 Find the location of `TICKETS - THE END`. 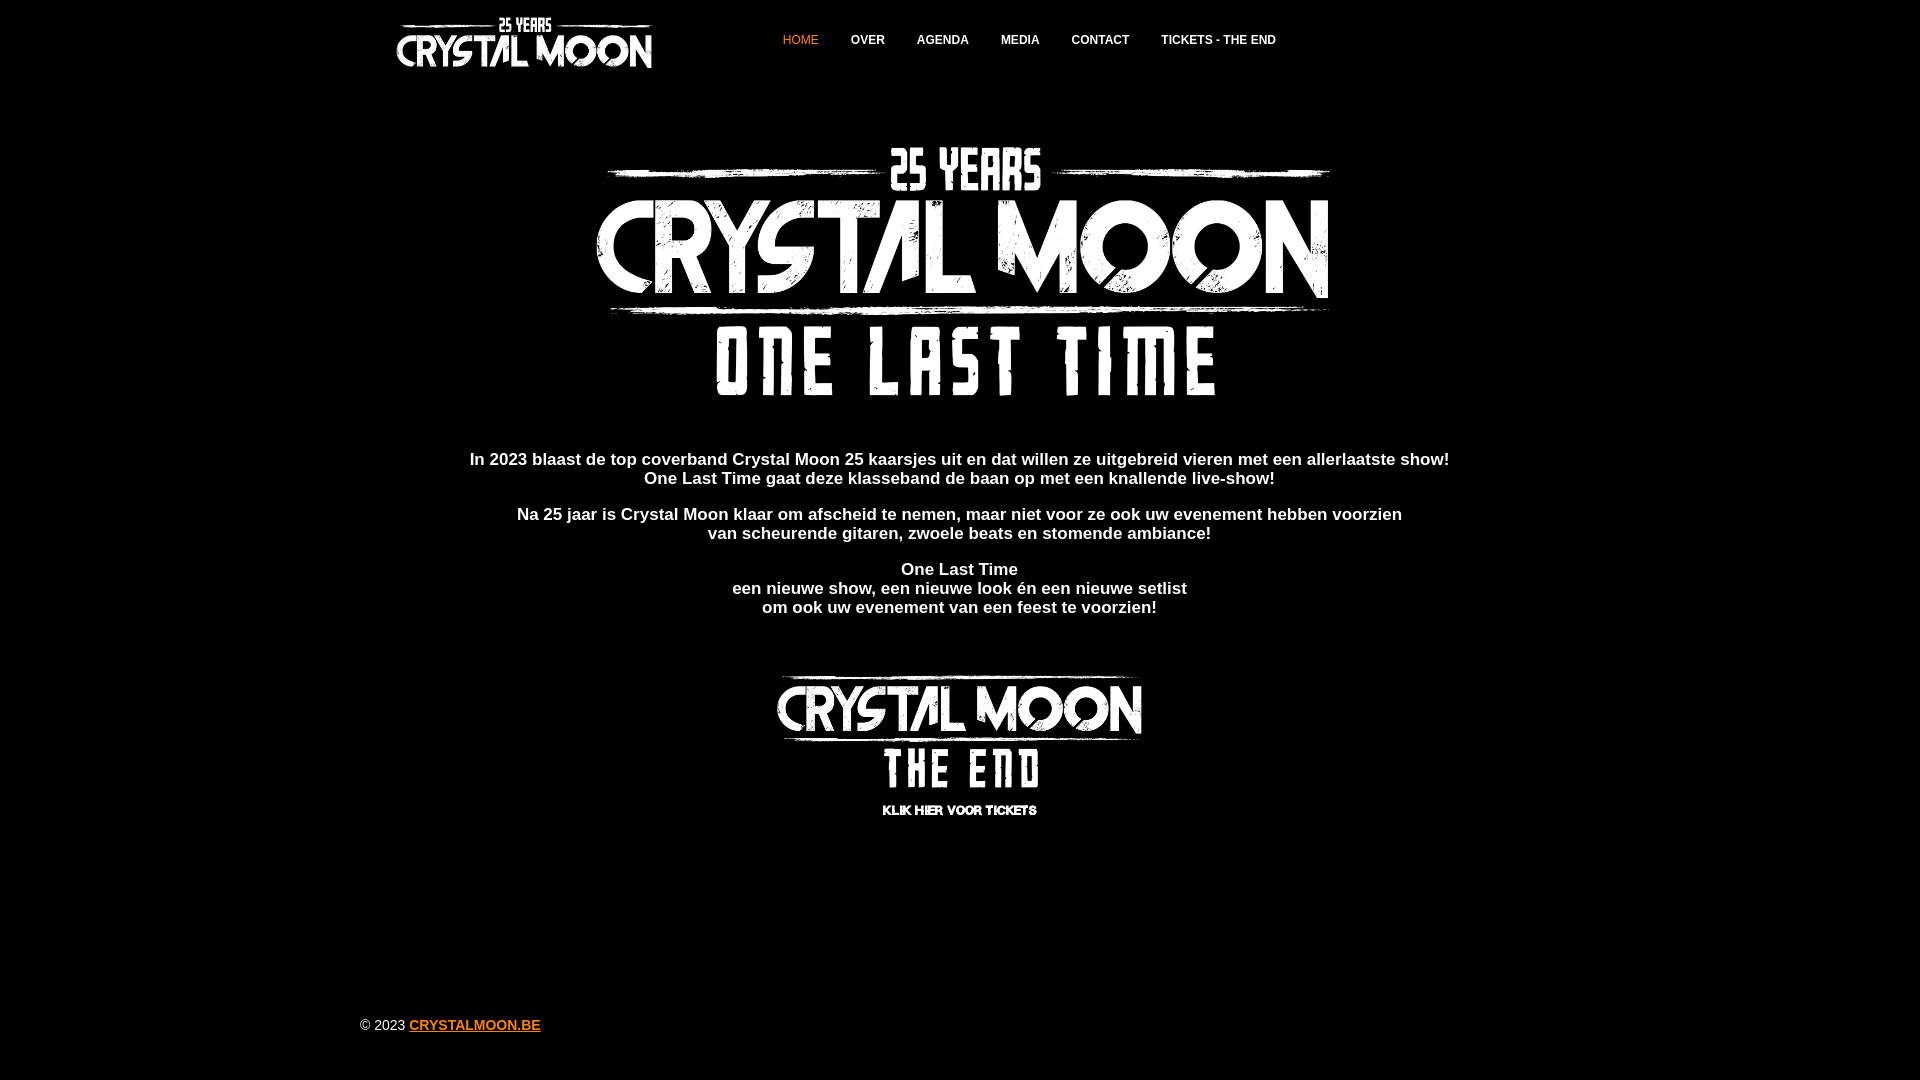

TICKETS - THE END is located at coordinates (1214, 40).